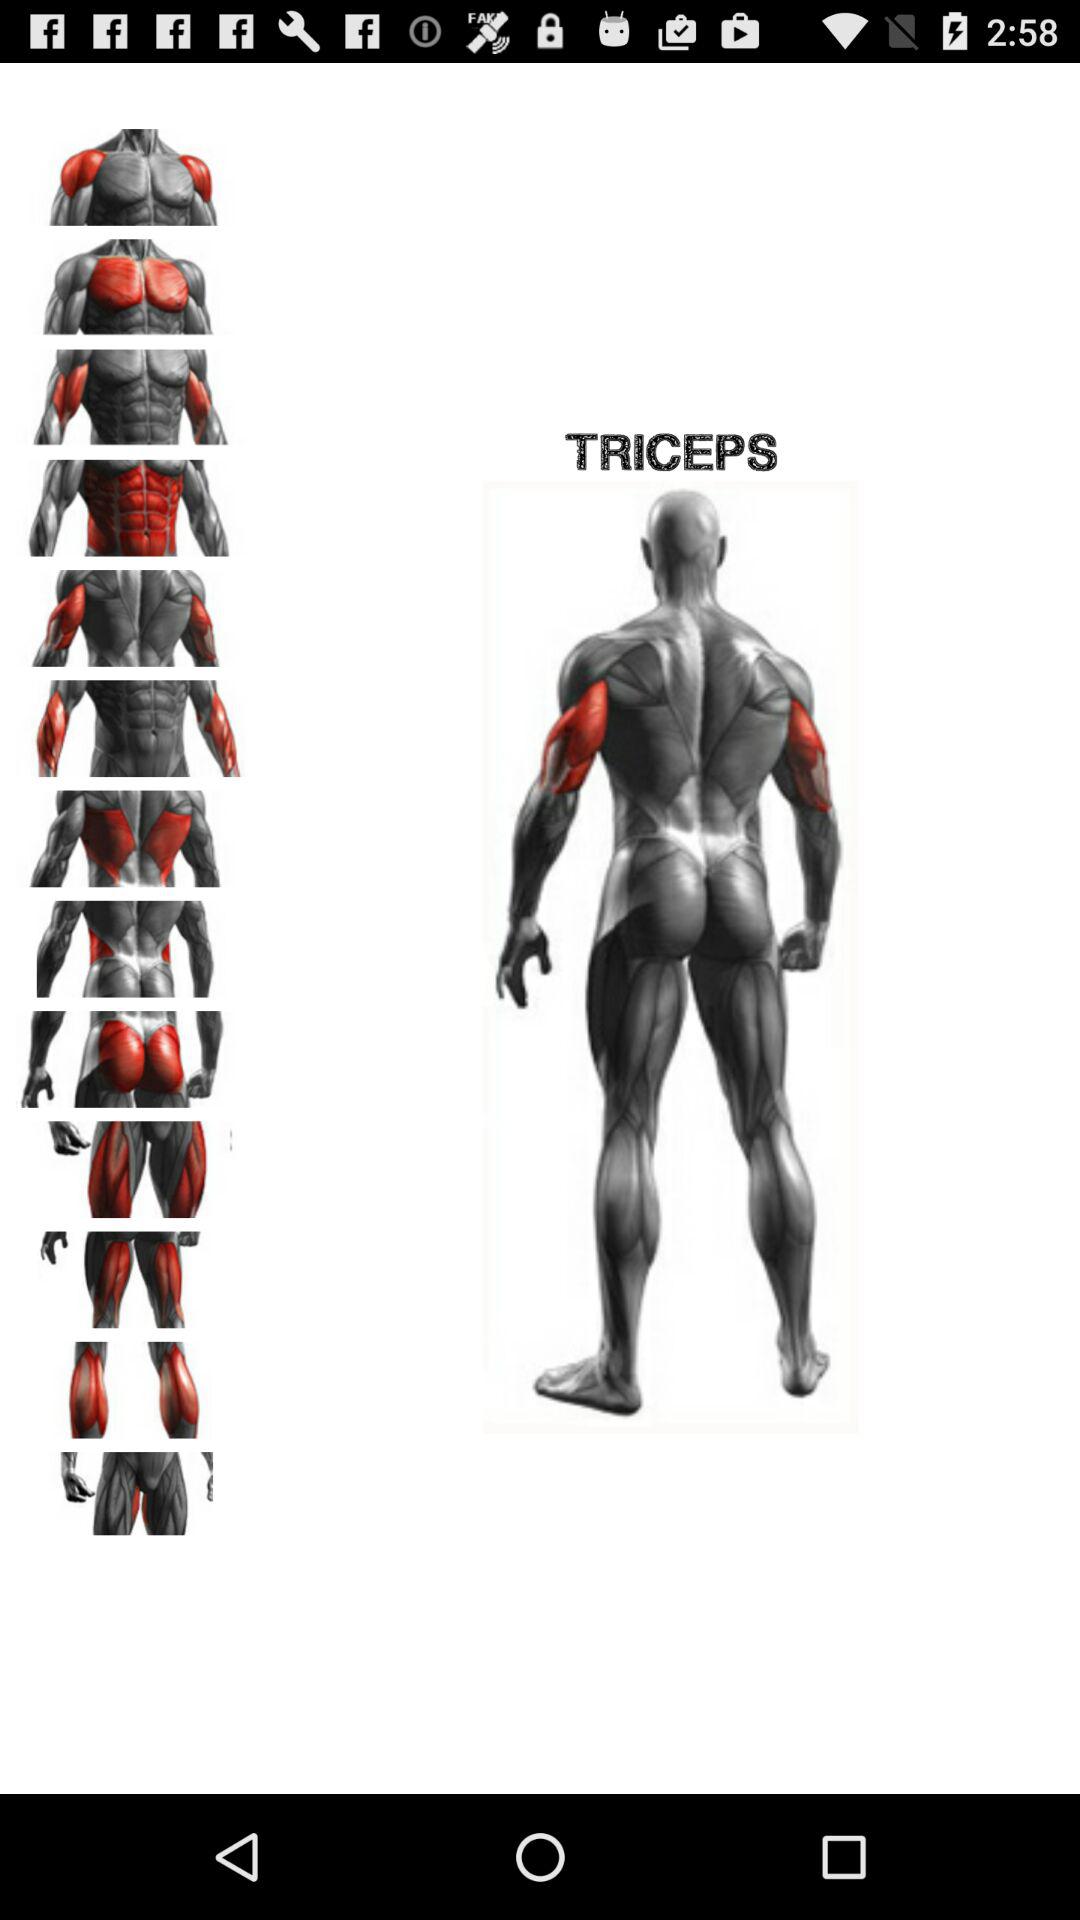 This screenshot has height=1920, width=1080. What do you see at coordinates (131, 722) in the screenshot?
I see `select to know more` at bounding box center [131, 722].